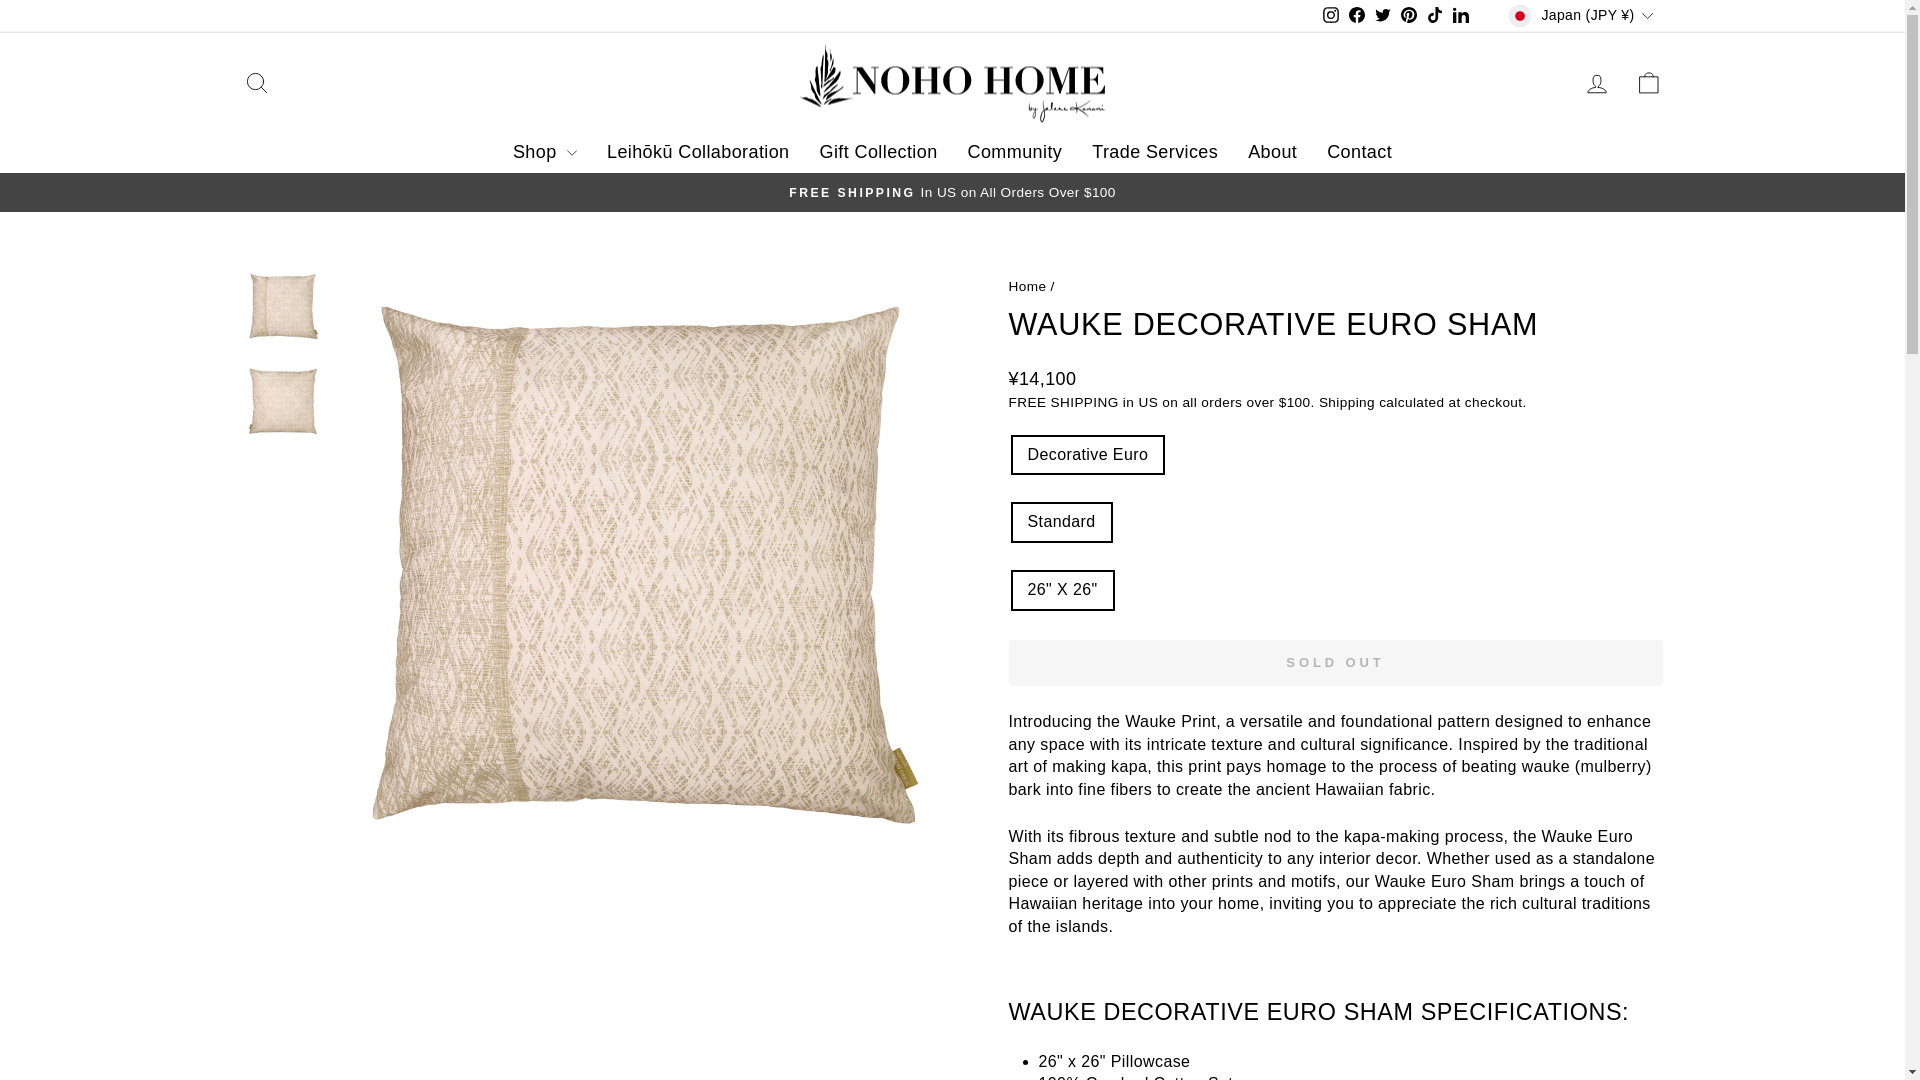 The image size is (1920, 1080). Describe the element at coordinates (1357, 16) in the screenshot. I see `NOHO HOME on Facebook` at that location.